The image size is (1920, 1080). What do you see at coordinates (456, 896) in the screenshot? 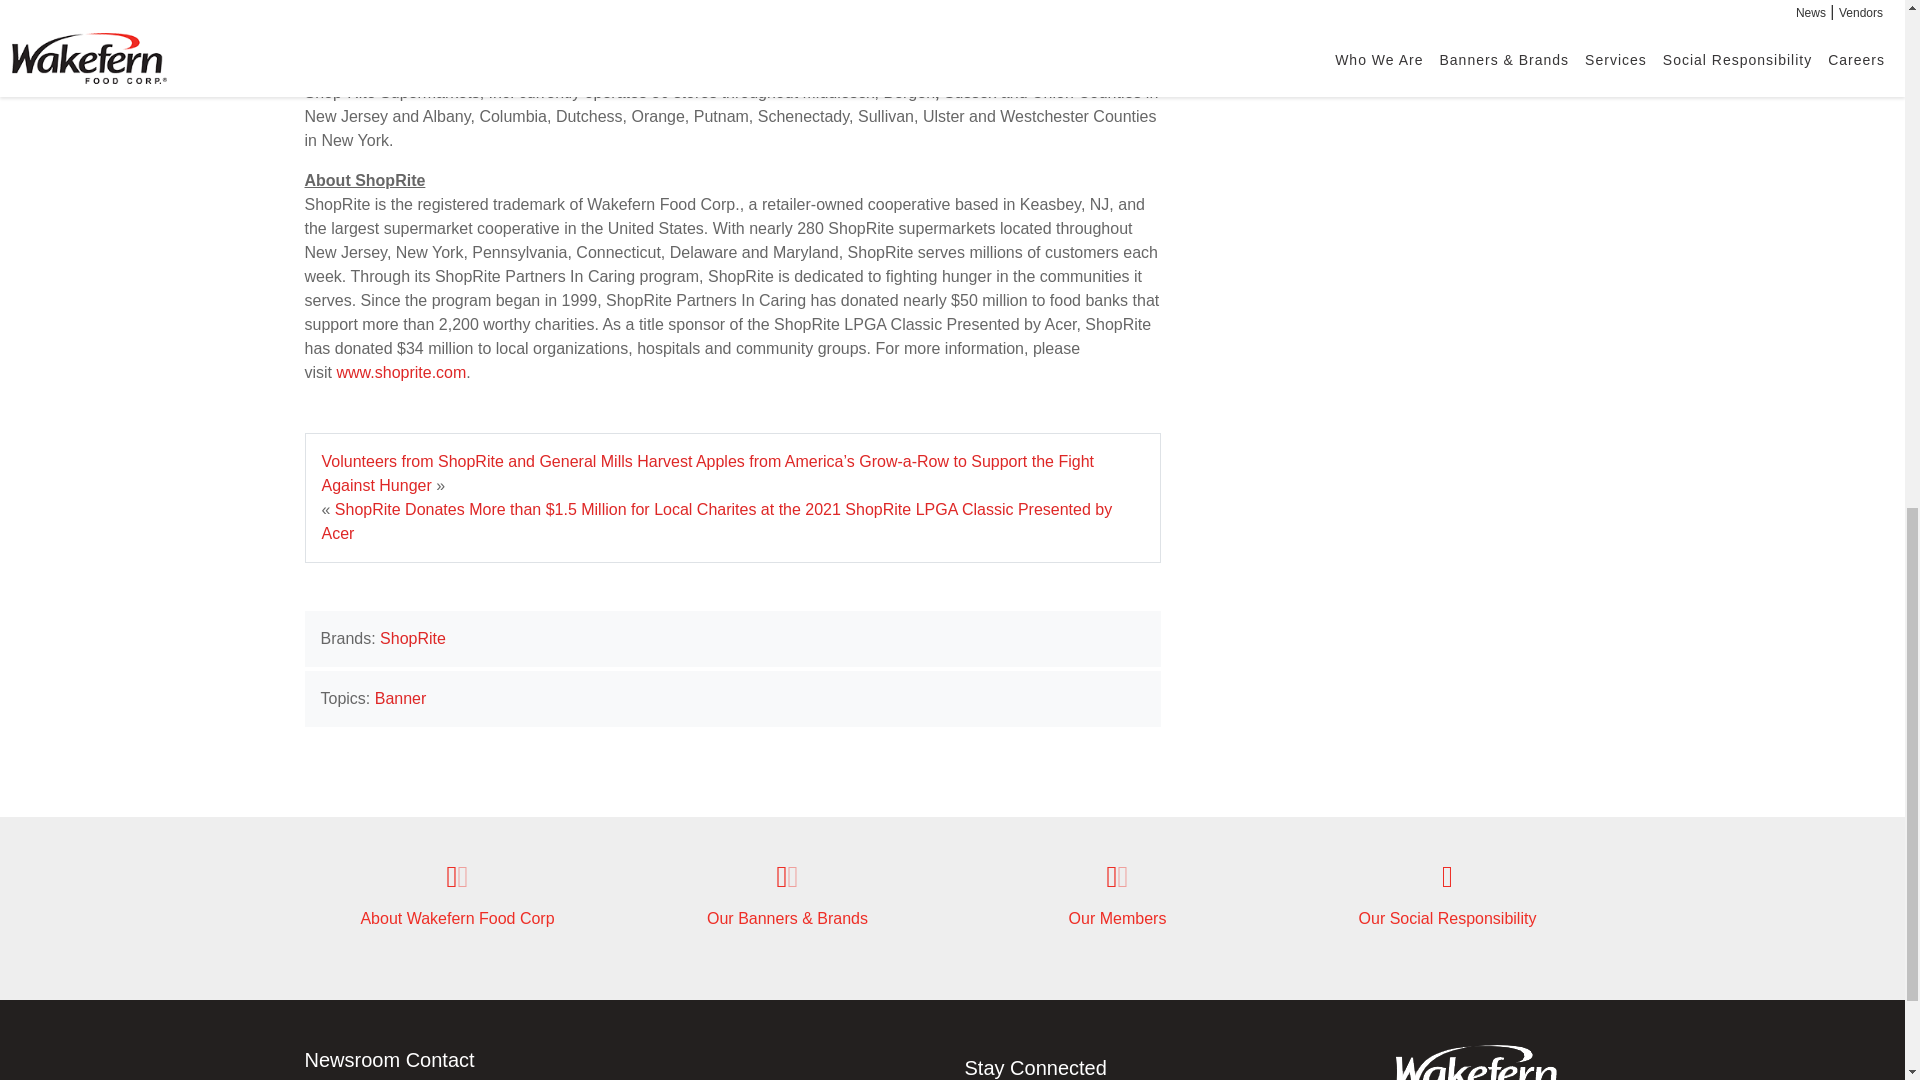
I see `About Wakefern Food Corp` at bounding box center [456, 896].